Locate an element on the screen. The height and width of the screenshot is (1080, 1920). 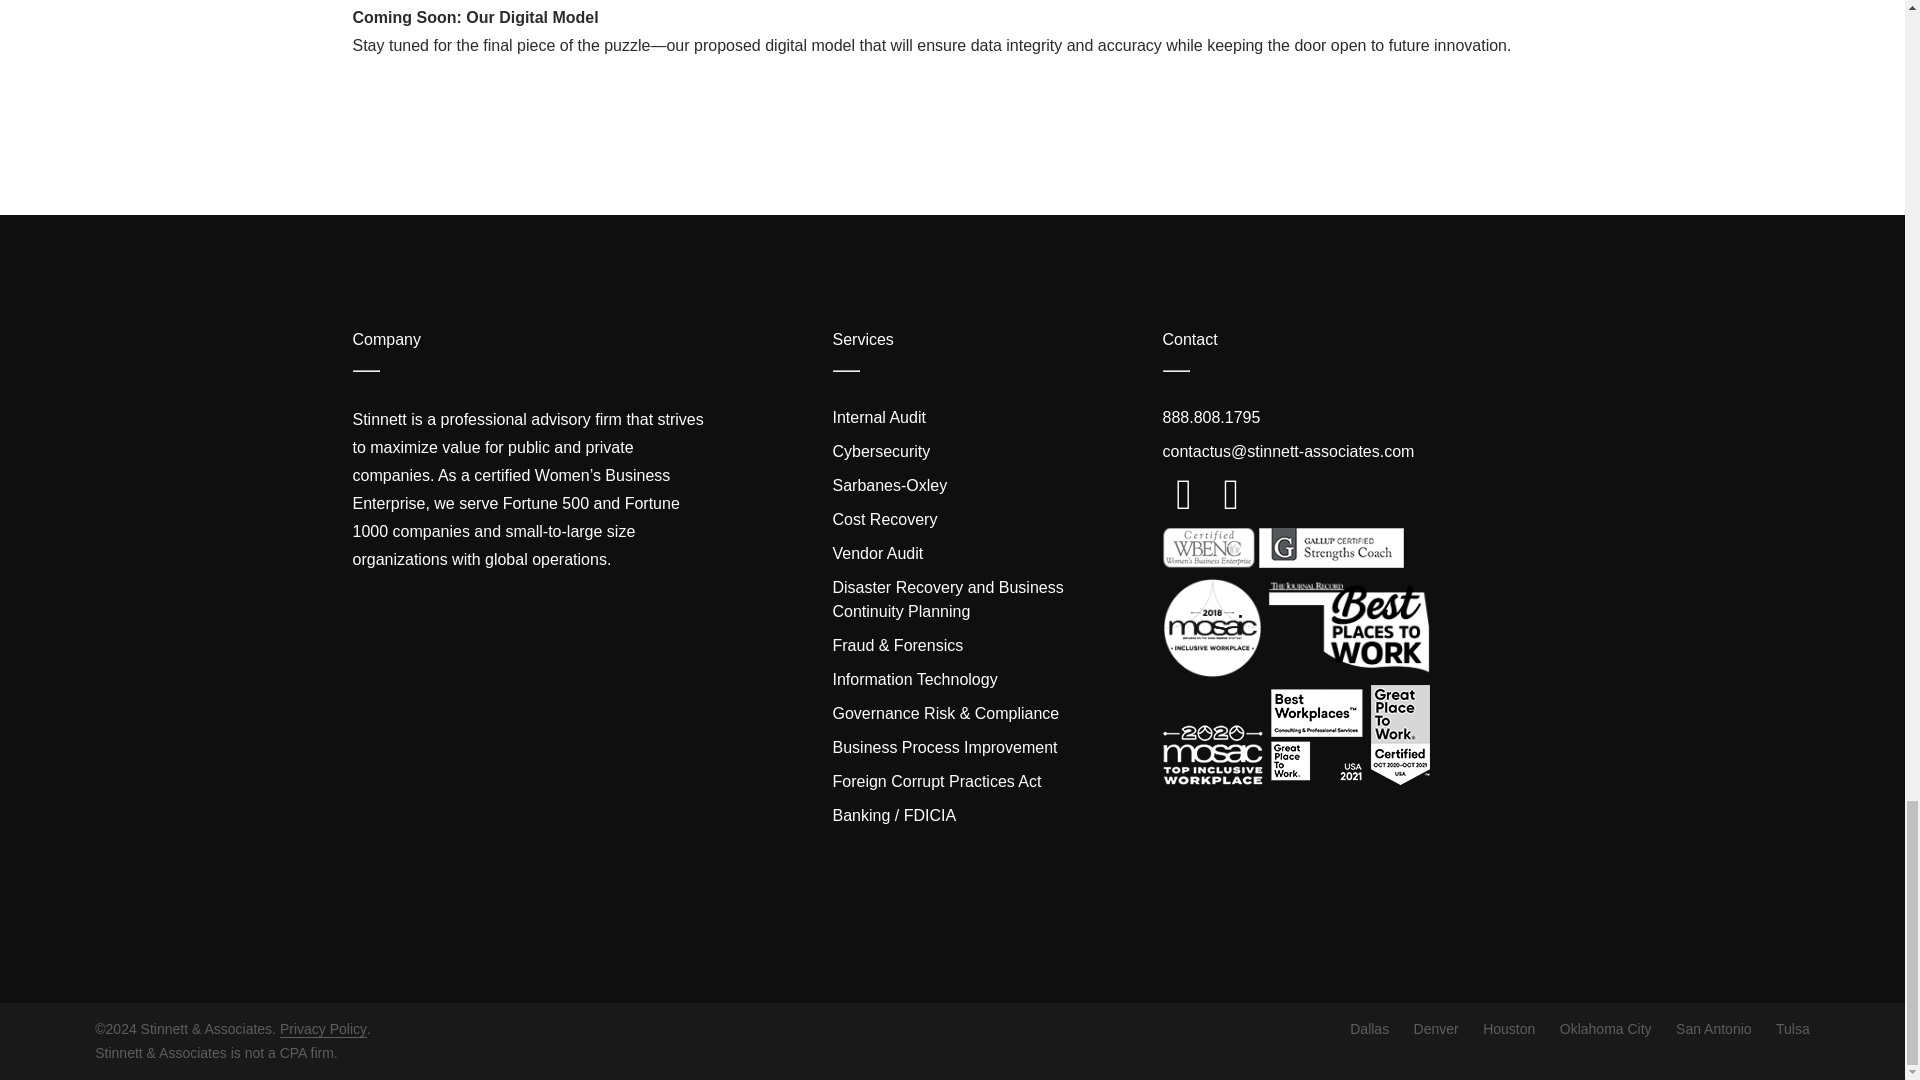
Privacy Policy is located at coordinates (323, 1028).